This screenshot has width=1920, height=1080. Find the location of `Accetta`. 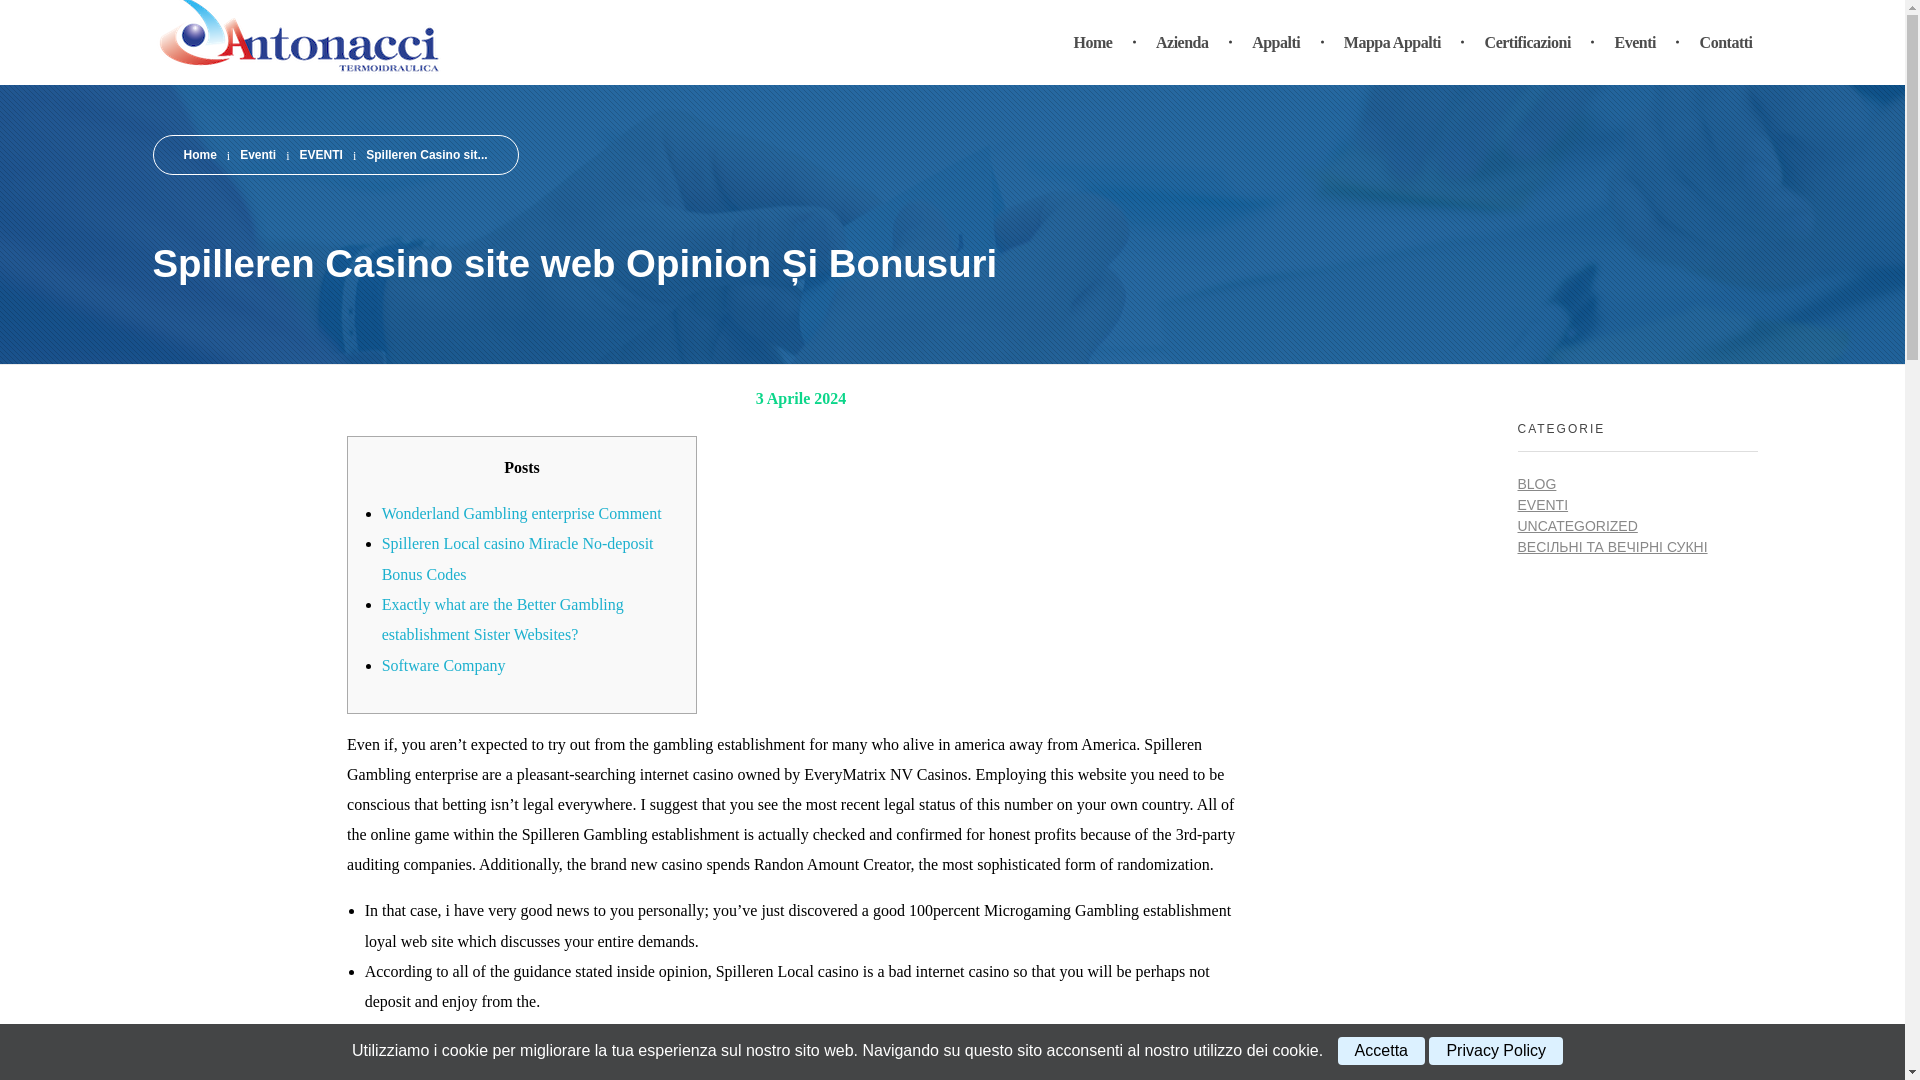

Accetta is located at coordinates (1381, 1050).